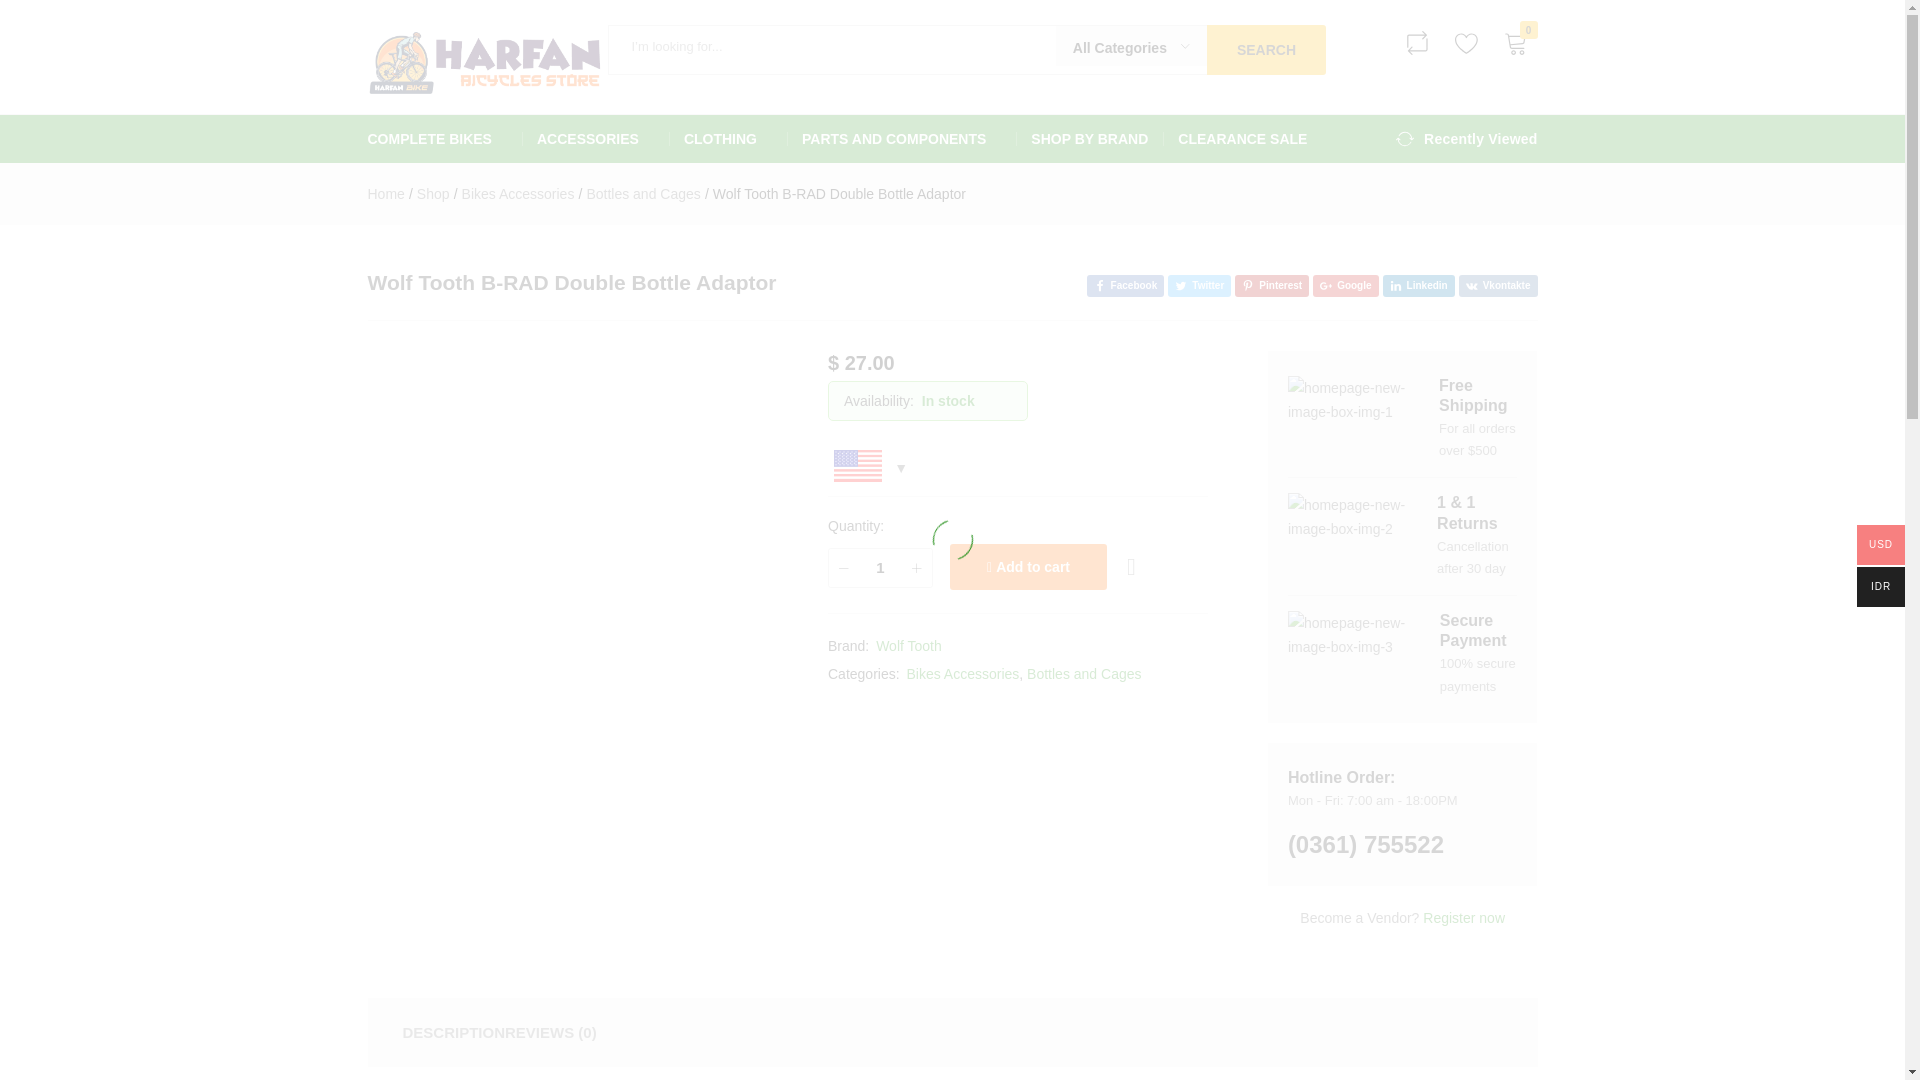 The height and width of the screenshot is (1080, 1920). Describe the element at coordinates (445, 138) in the screenshot. I see `COMPLETE BIKES` at that location.